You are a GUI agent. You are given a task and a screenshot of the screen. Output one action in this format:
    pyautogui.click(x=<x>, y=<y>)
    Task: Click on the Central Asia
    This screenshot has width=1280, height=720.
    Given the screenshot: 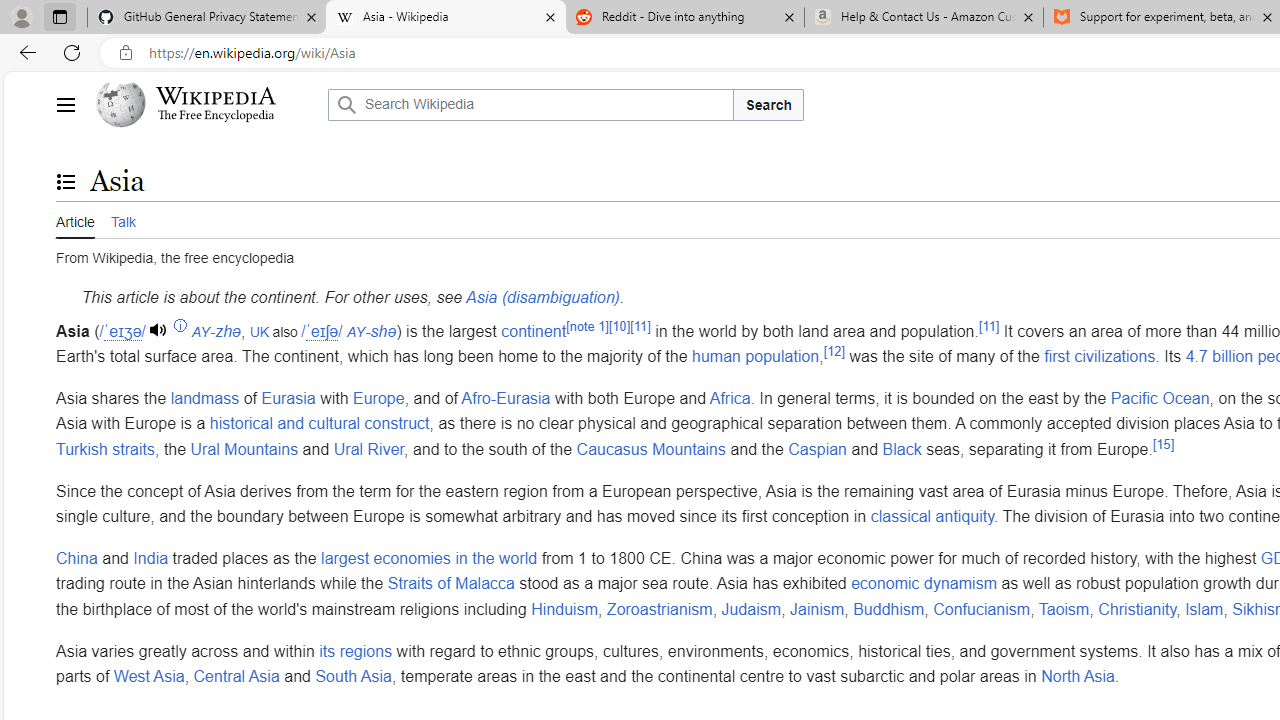 What is the action you would take?
    pyautogui.click(x=236, y=677)
    